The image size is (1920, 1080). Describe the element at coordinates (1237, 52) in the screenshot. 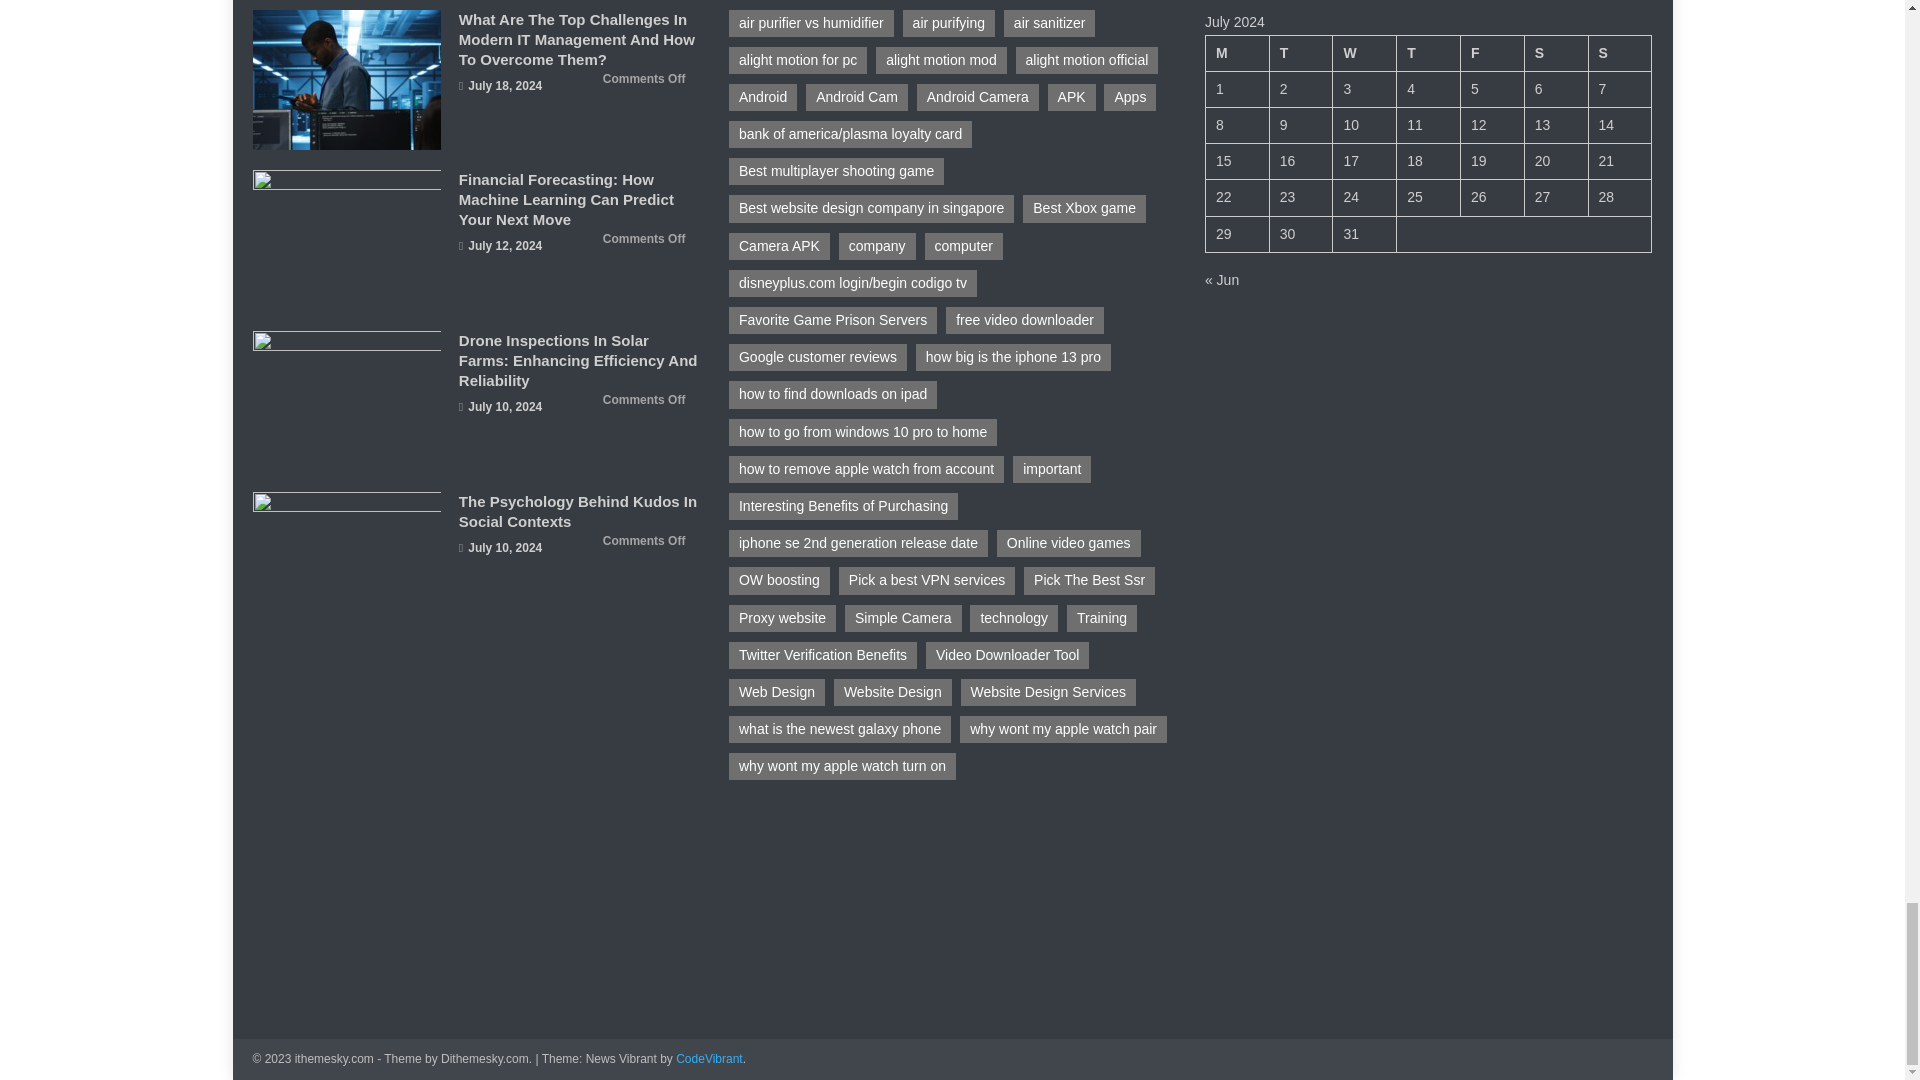

I see `Monday` at that location.